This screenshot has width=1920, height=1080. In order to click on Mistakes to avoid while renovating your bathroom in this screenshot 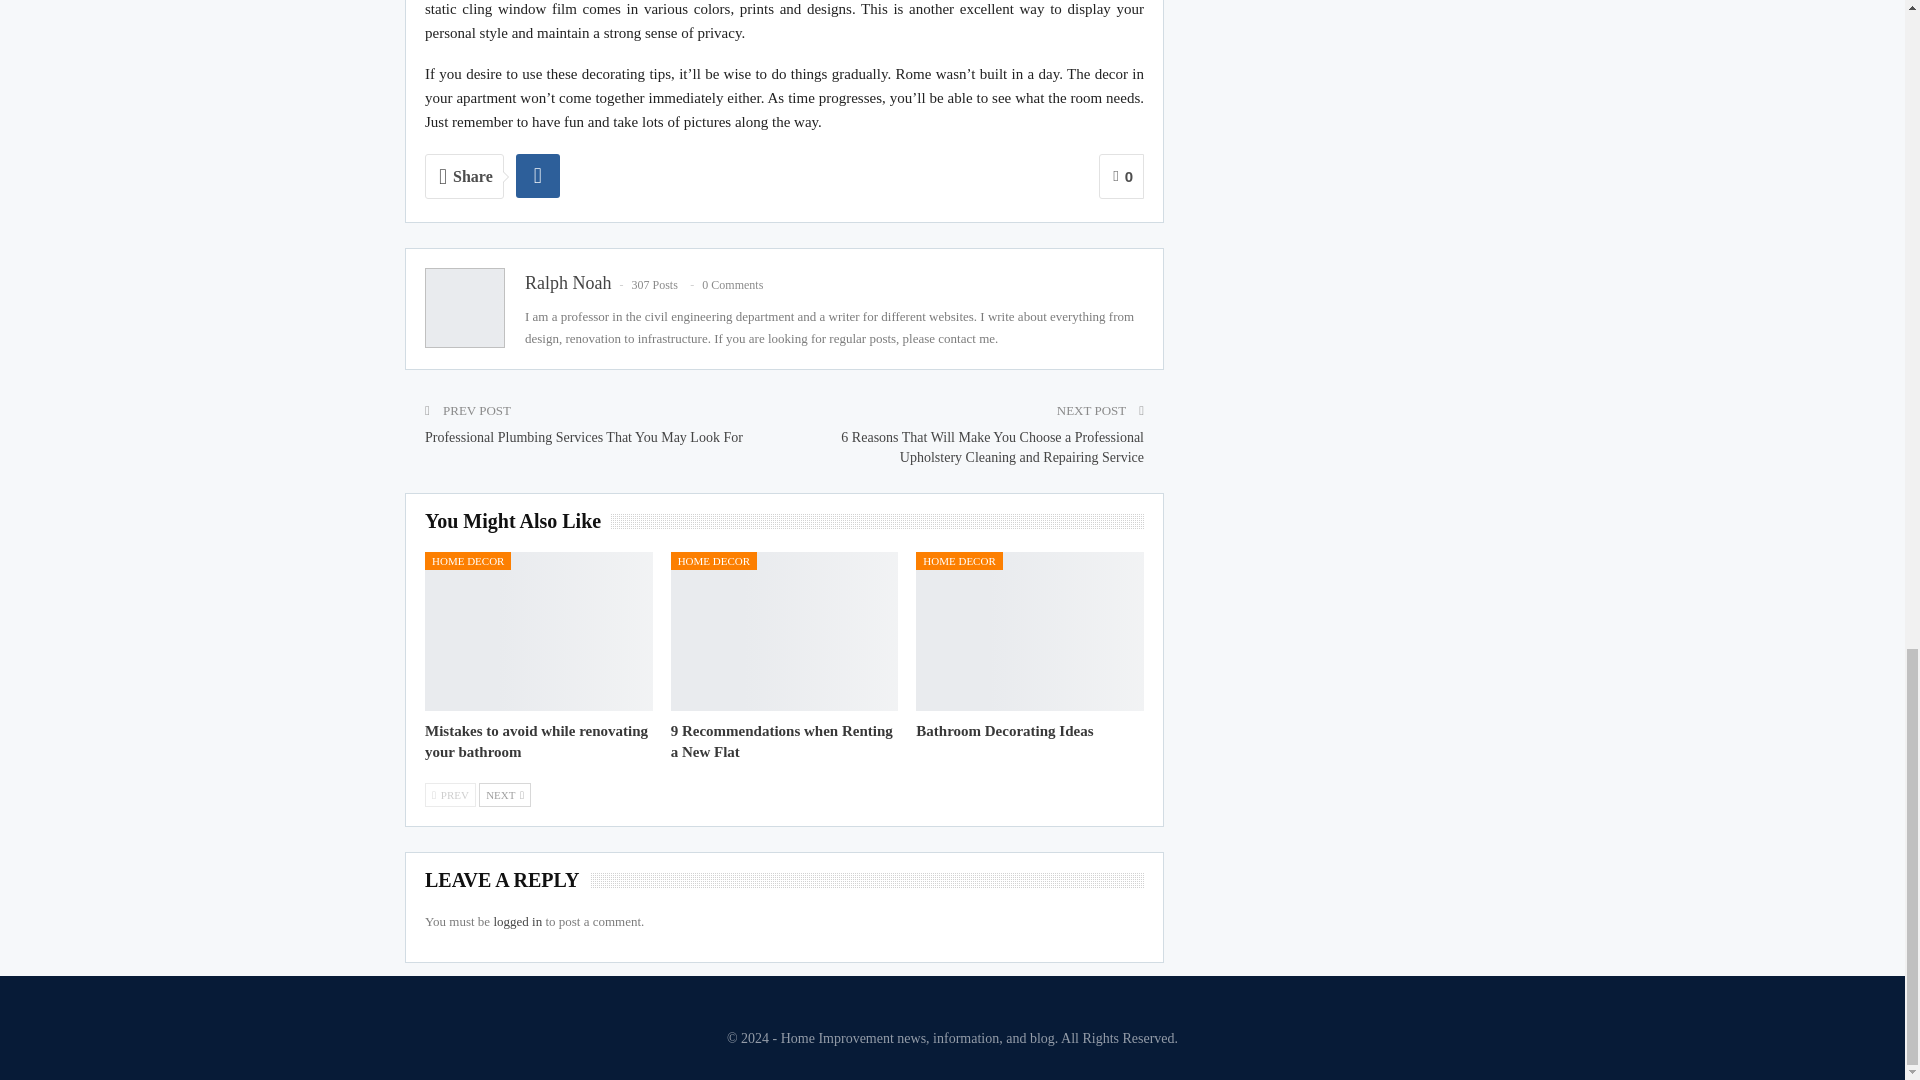, I will do `click(536, 741)`.